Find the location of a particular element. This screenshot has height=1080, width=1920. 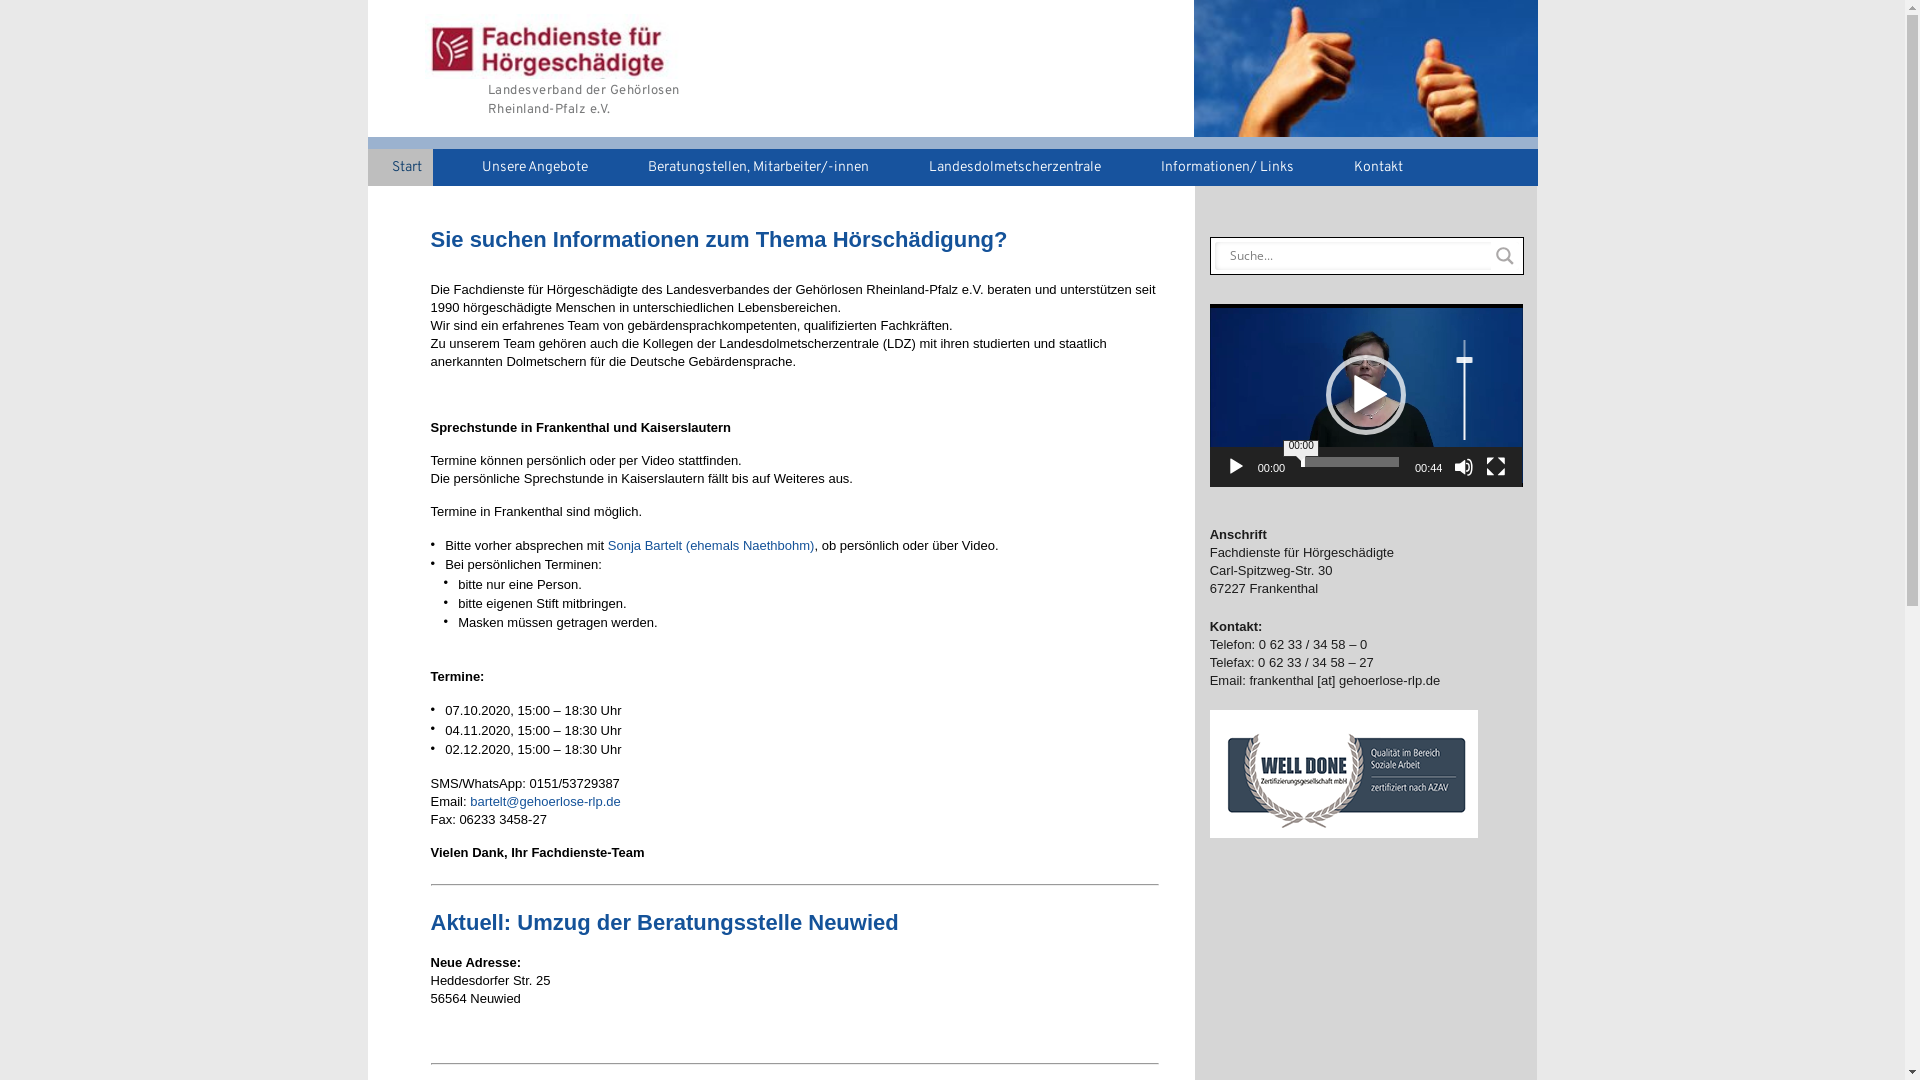

Beratungstellen, Mitarbeiter/-innen is located at coordinates (752, 168).